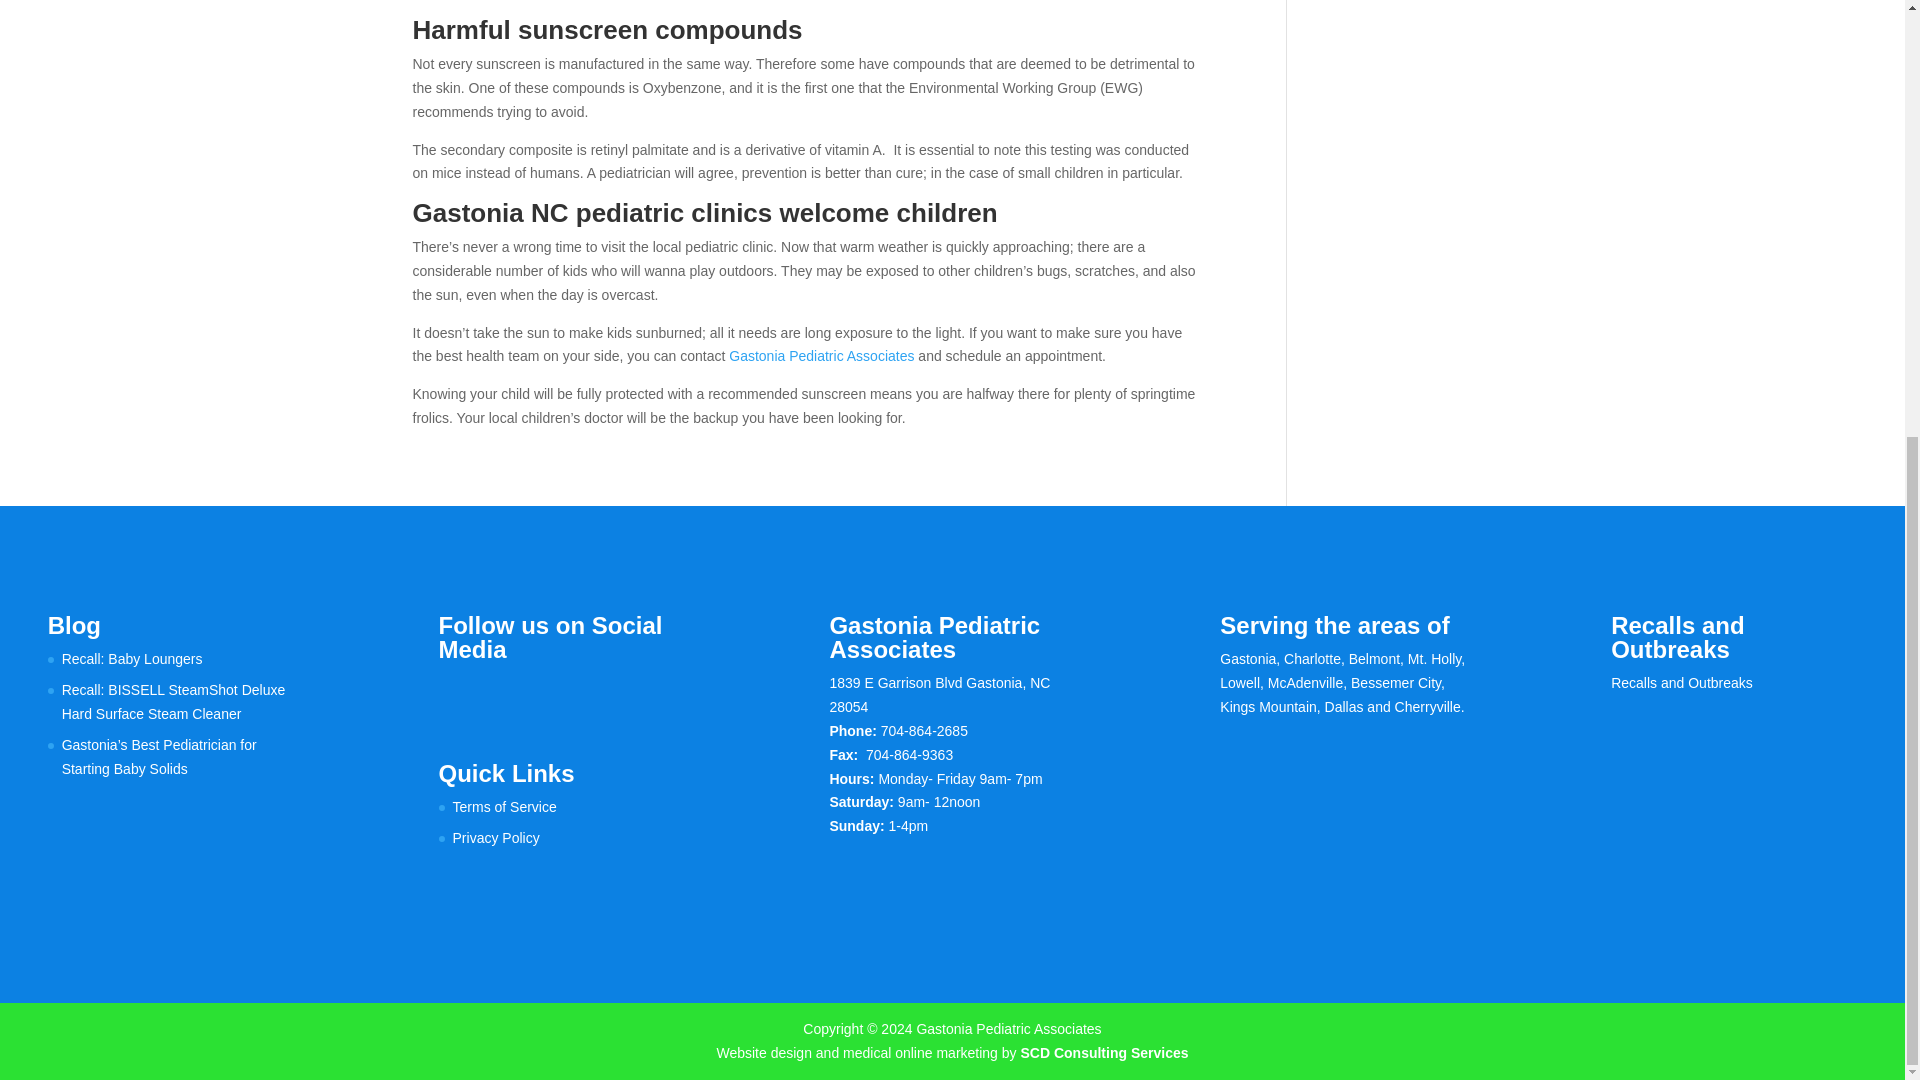 The height and width of the screenshot is (1080, 1920). Describe the element at coordinates (821, 355) in the screenshot. I see `Gastonia Pediatric Associates` at that location.